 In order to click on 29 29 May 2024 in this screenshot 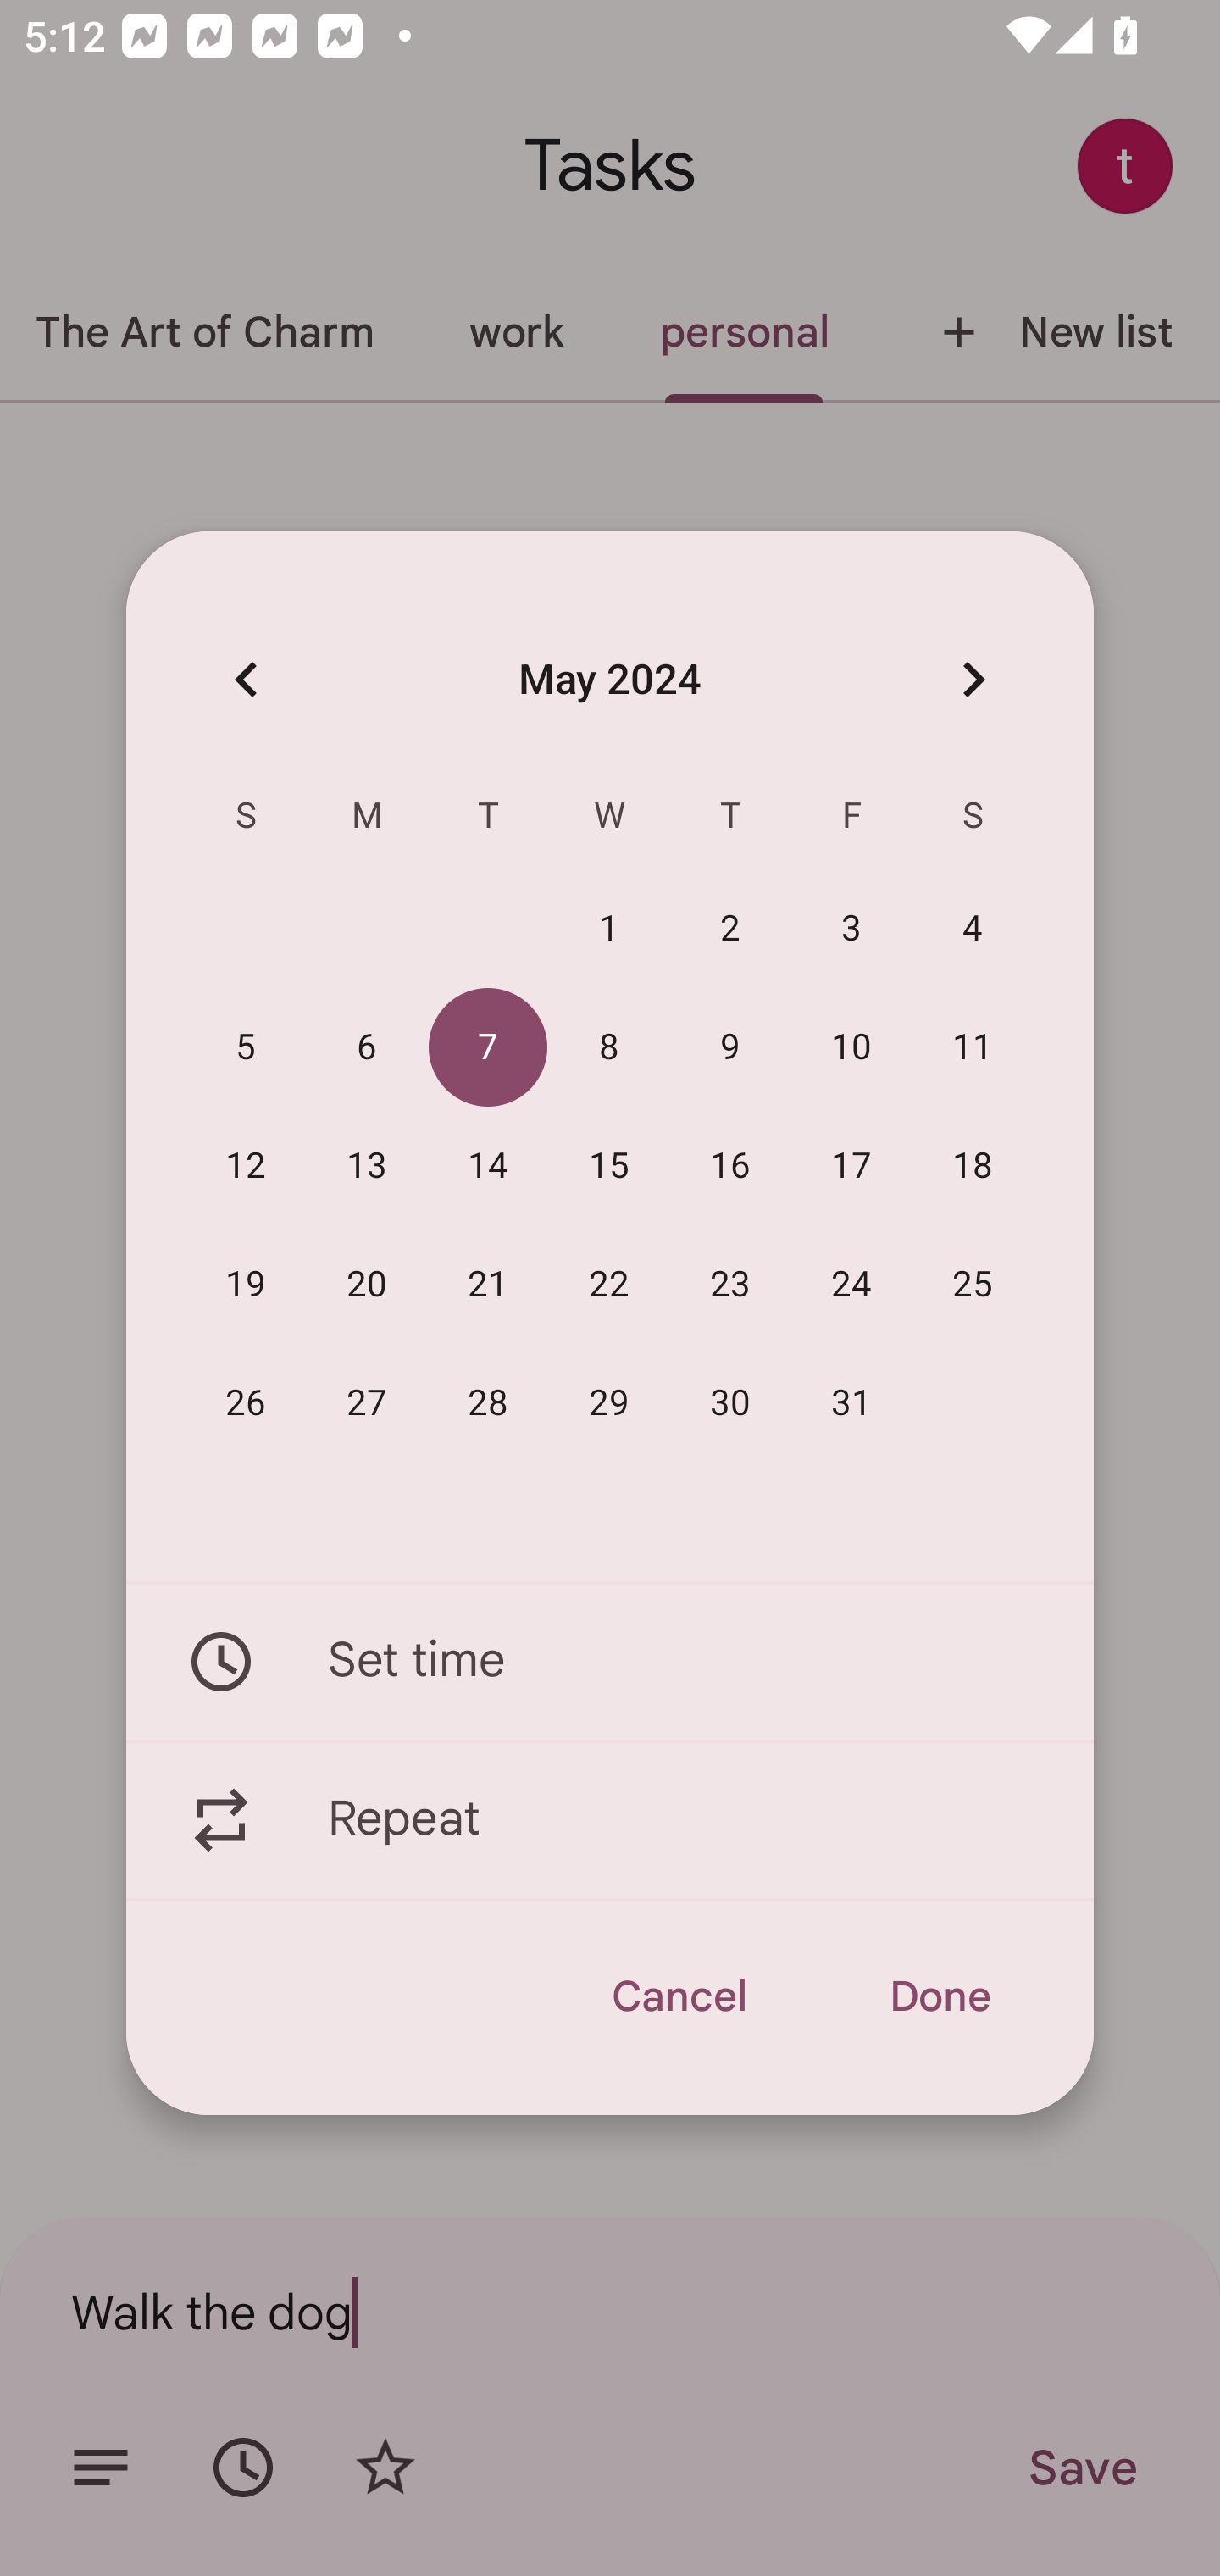, I will do `click(609, 1403)`.